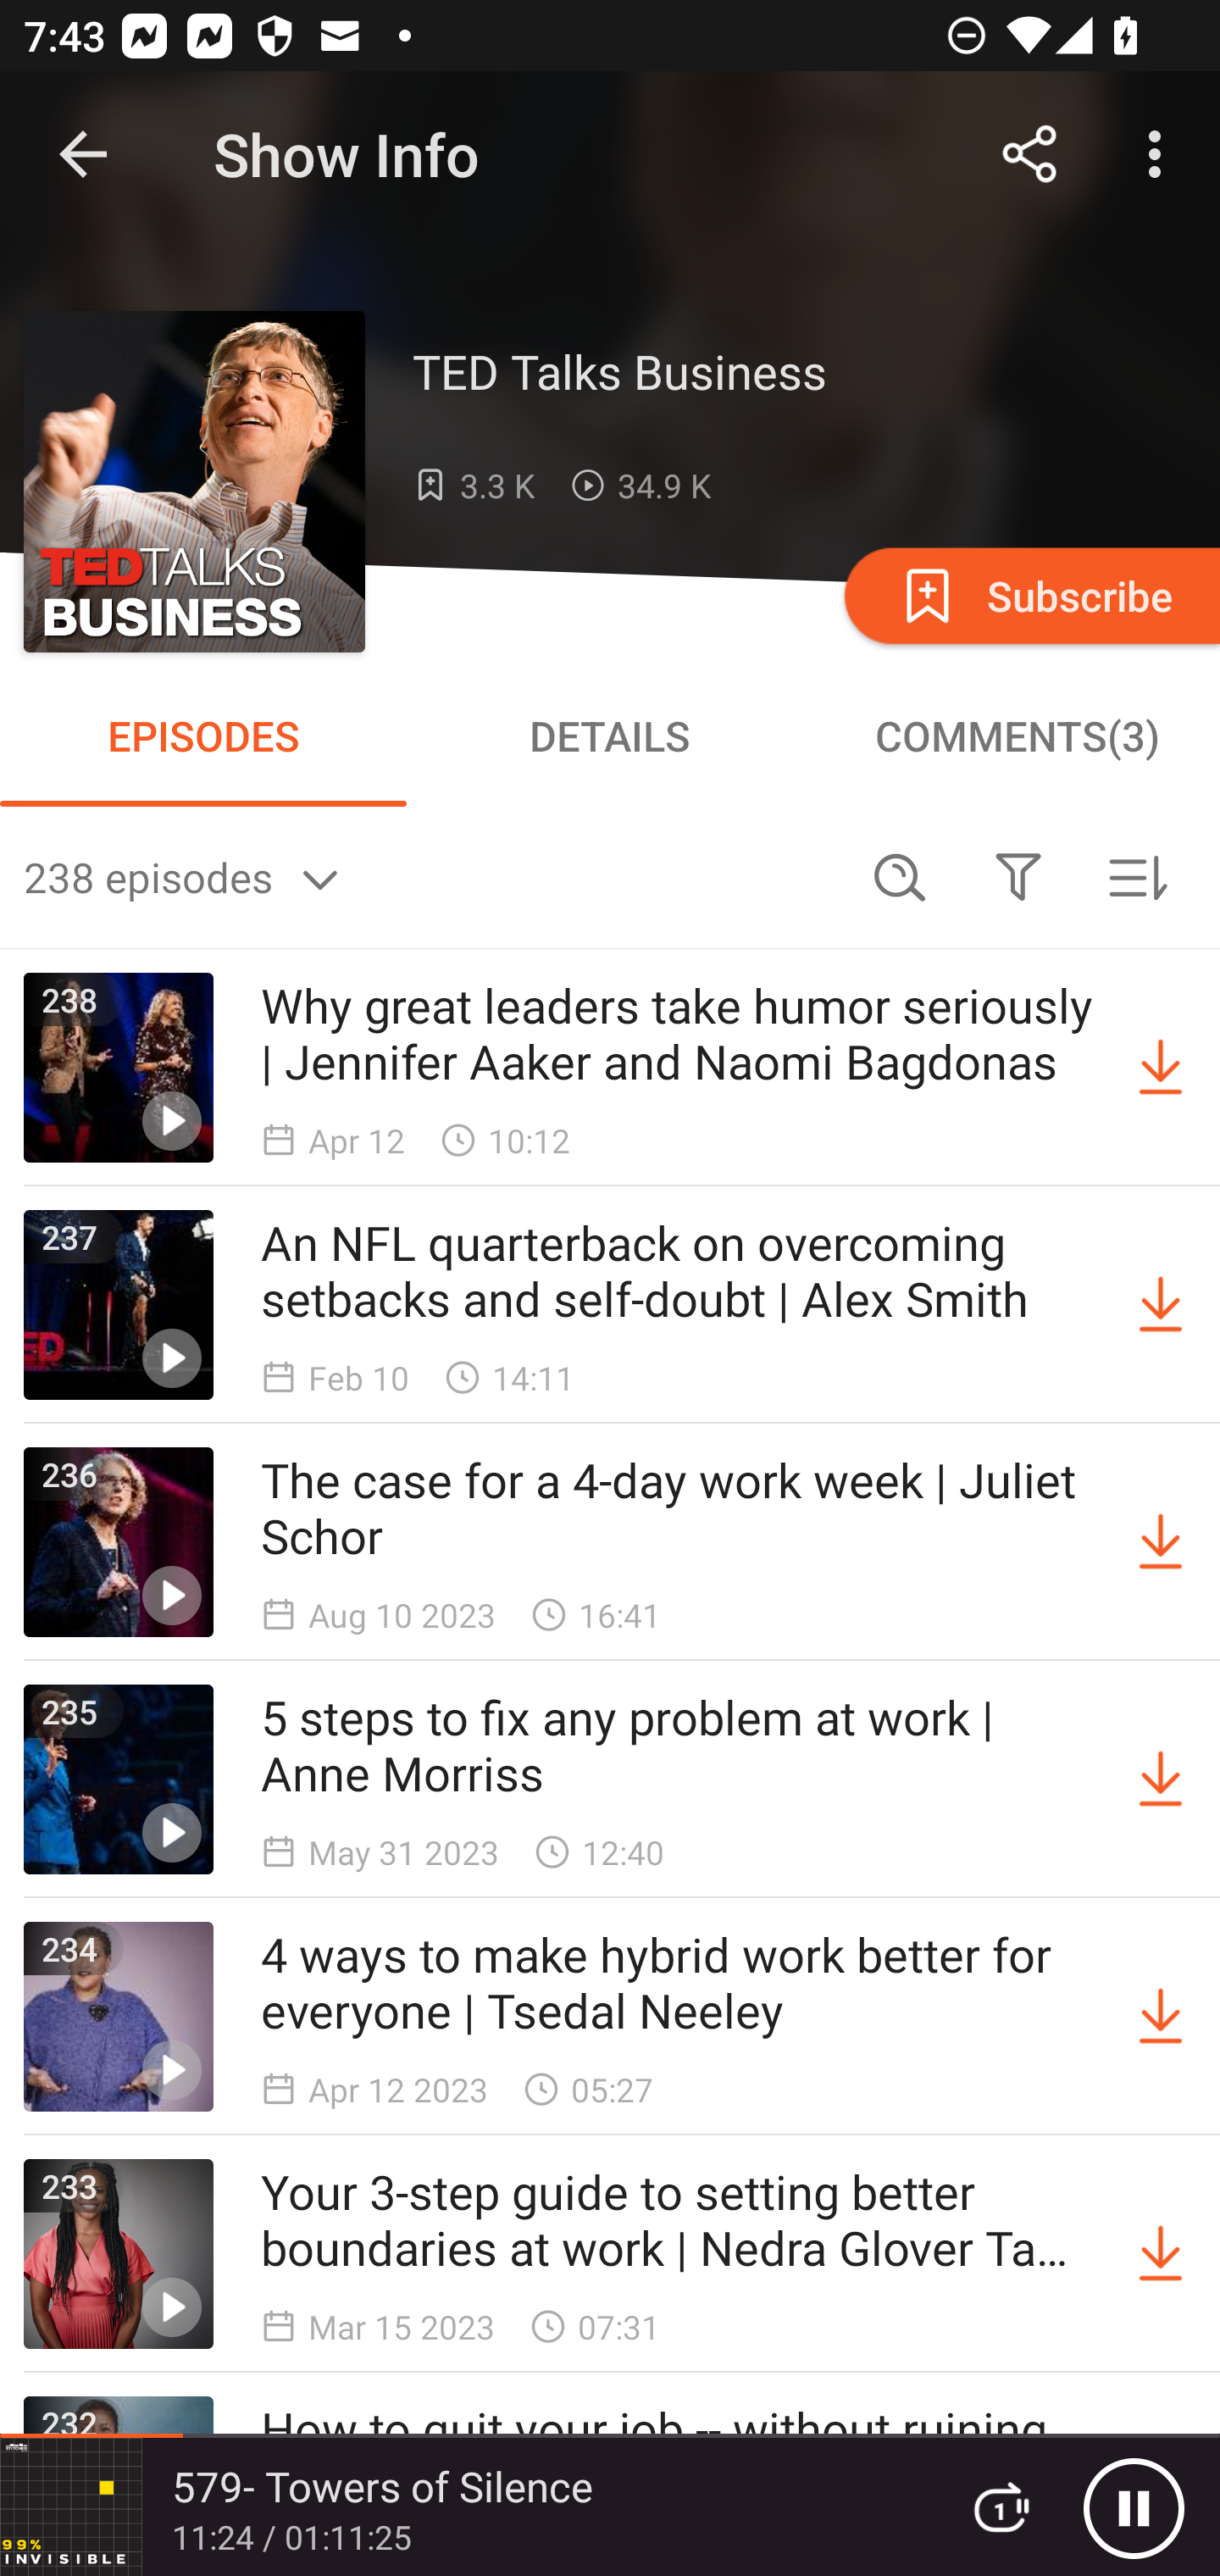 The width and height of the screenshot is (1220, 2576). I want to click on Download, so click(1161, 1779).